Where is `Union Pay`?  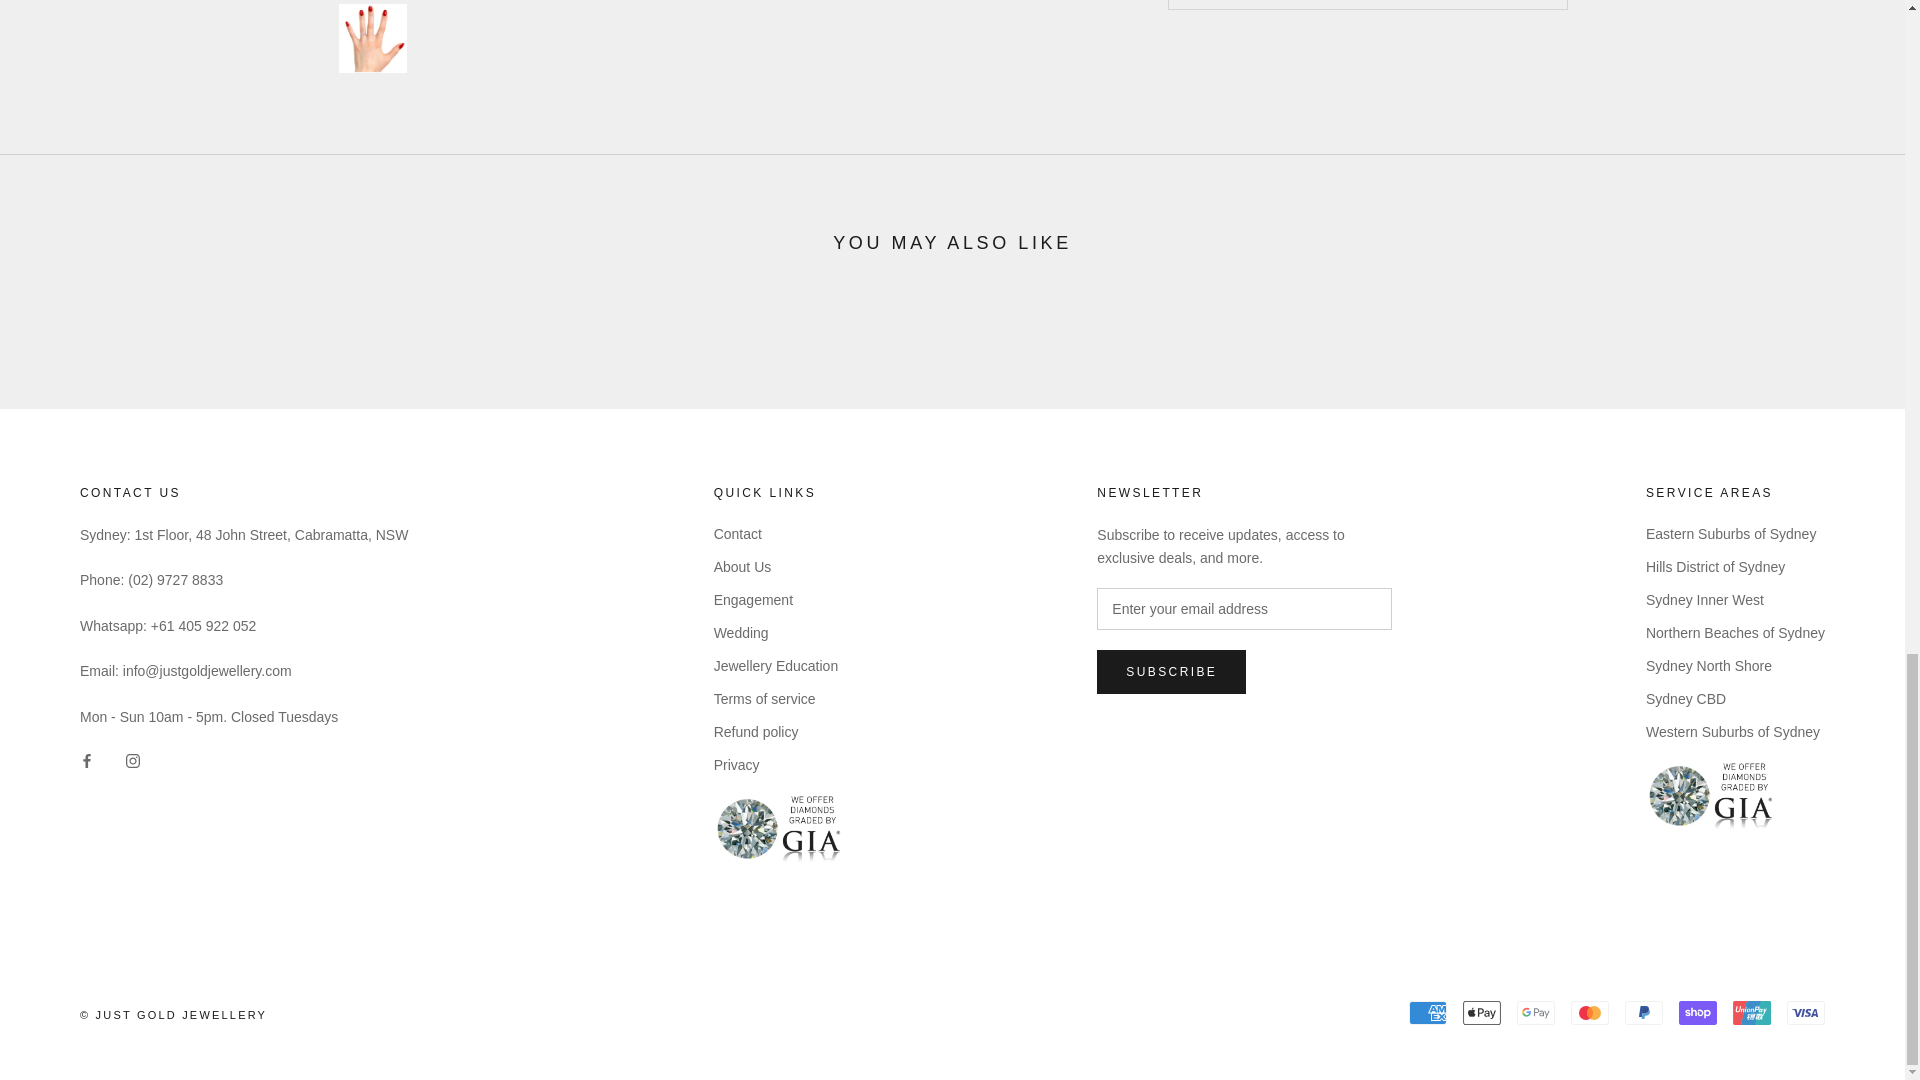 Union Pay is located at coordinates (1752, 1012).